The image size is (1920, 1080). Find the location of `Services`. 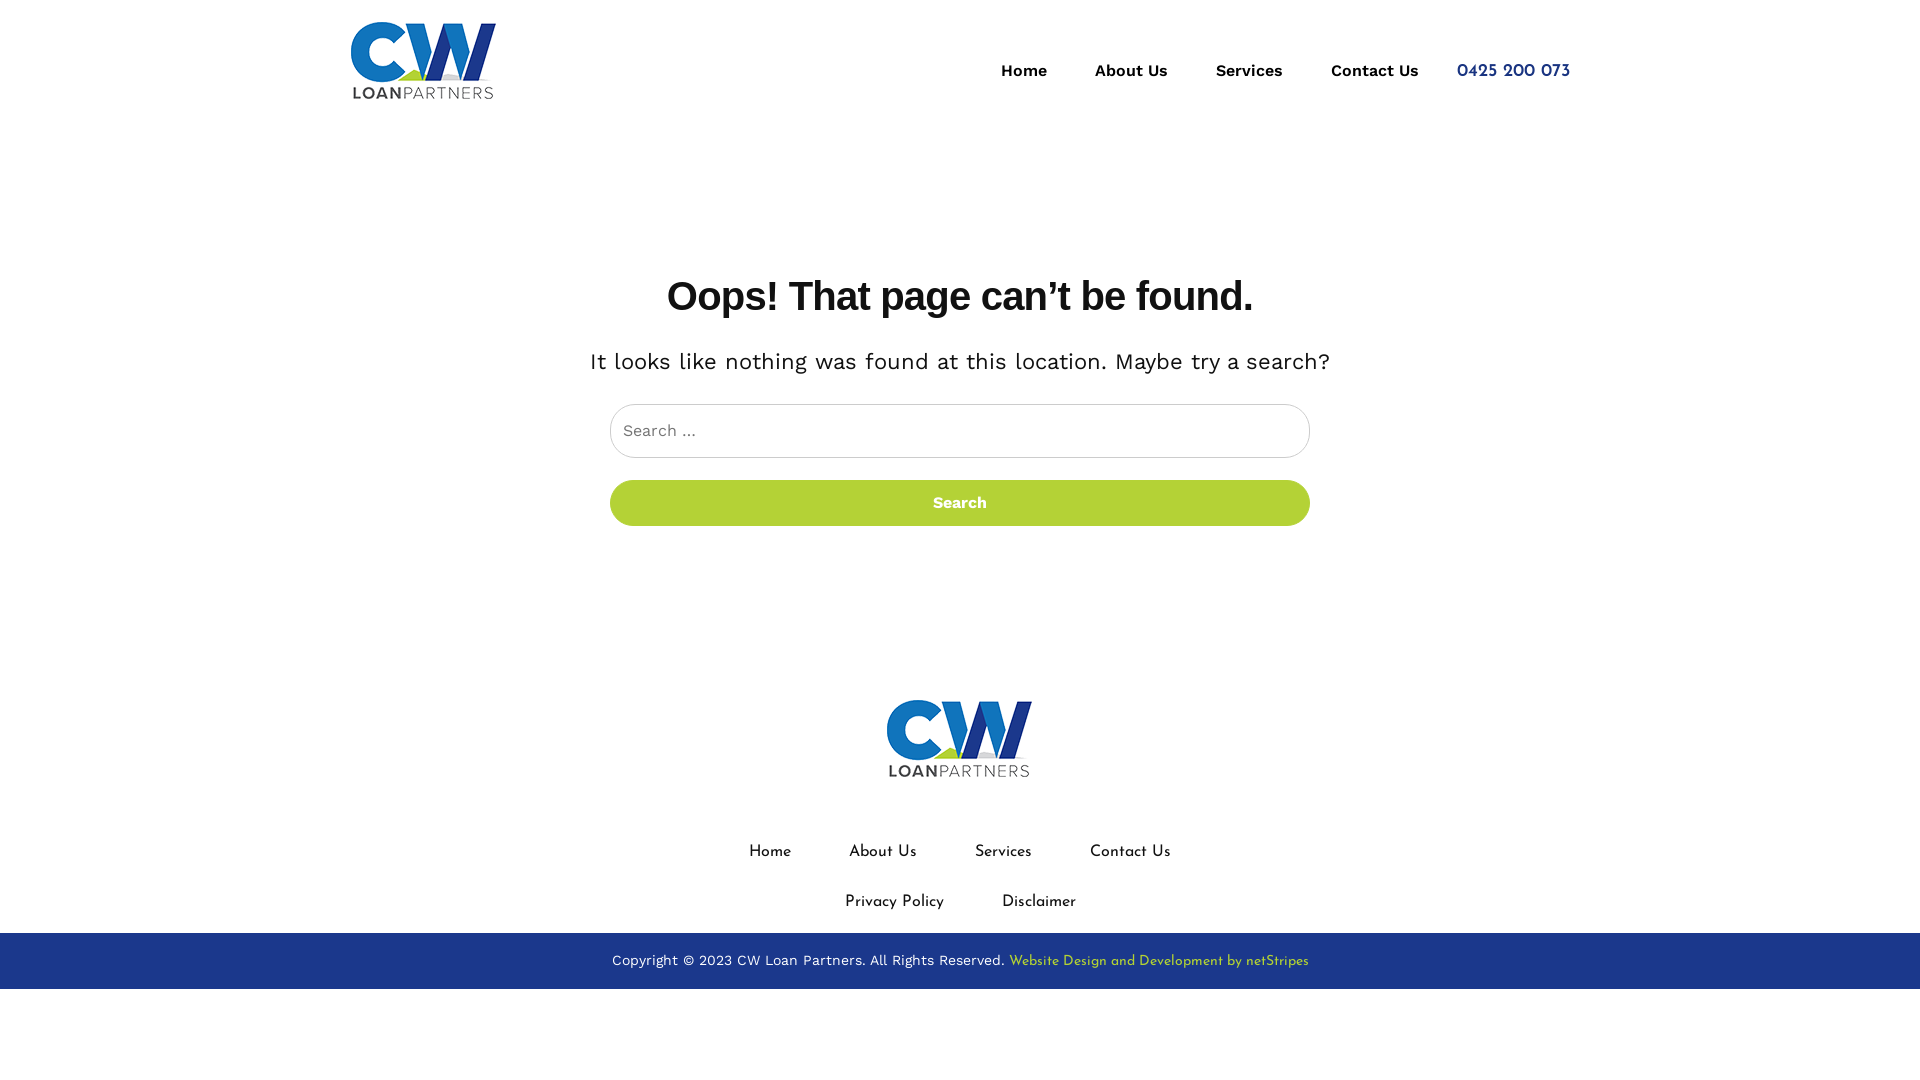

Services is located at coordinates (1004, 852).